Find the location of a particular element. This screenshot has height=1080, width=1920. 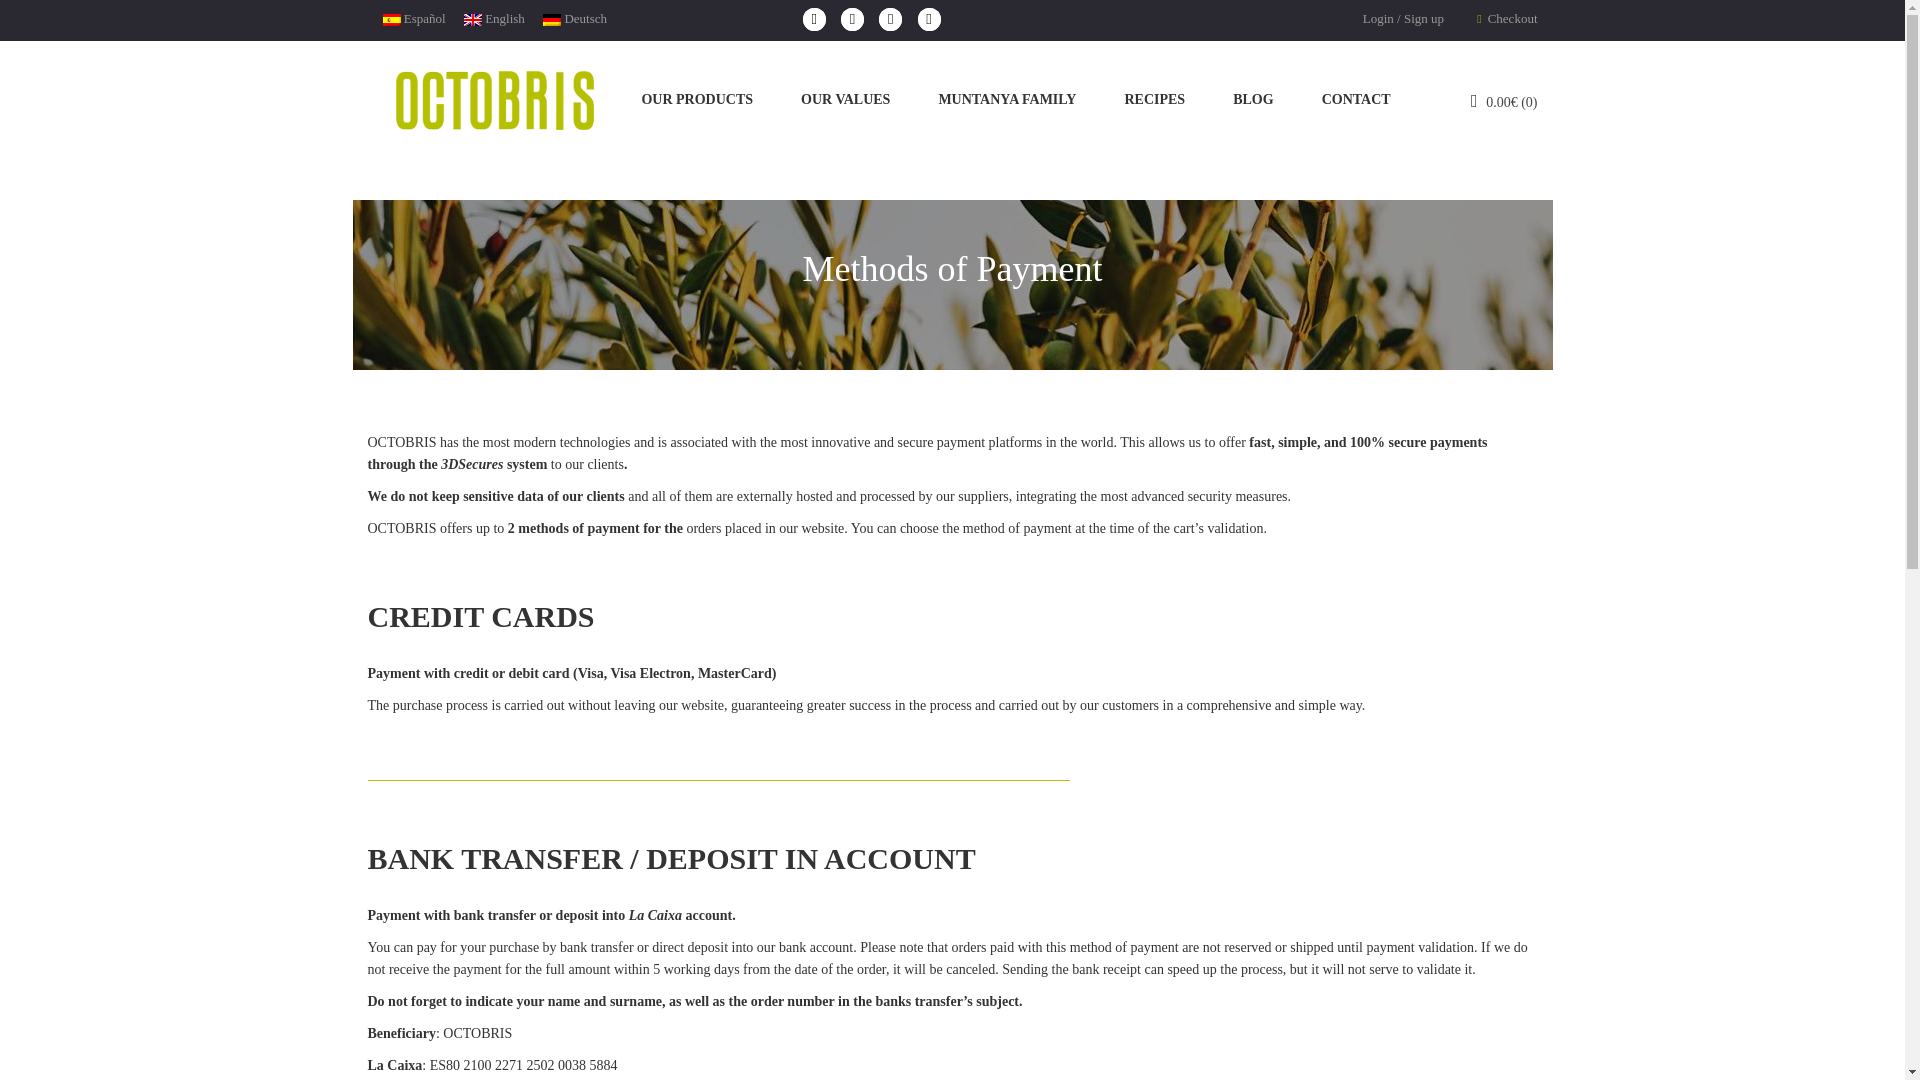

Checkout is located at coordinates (1506, 18).